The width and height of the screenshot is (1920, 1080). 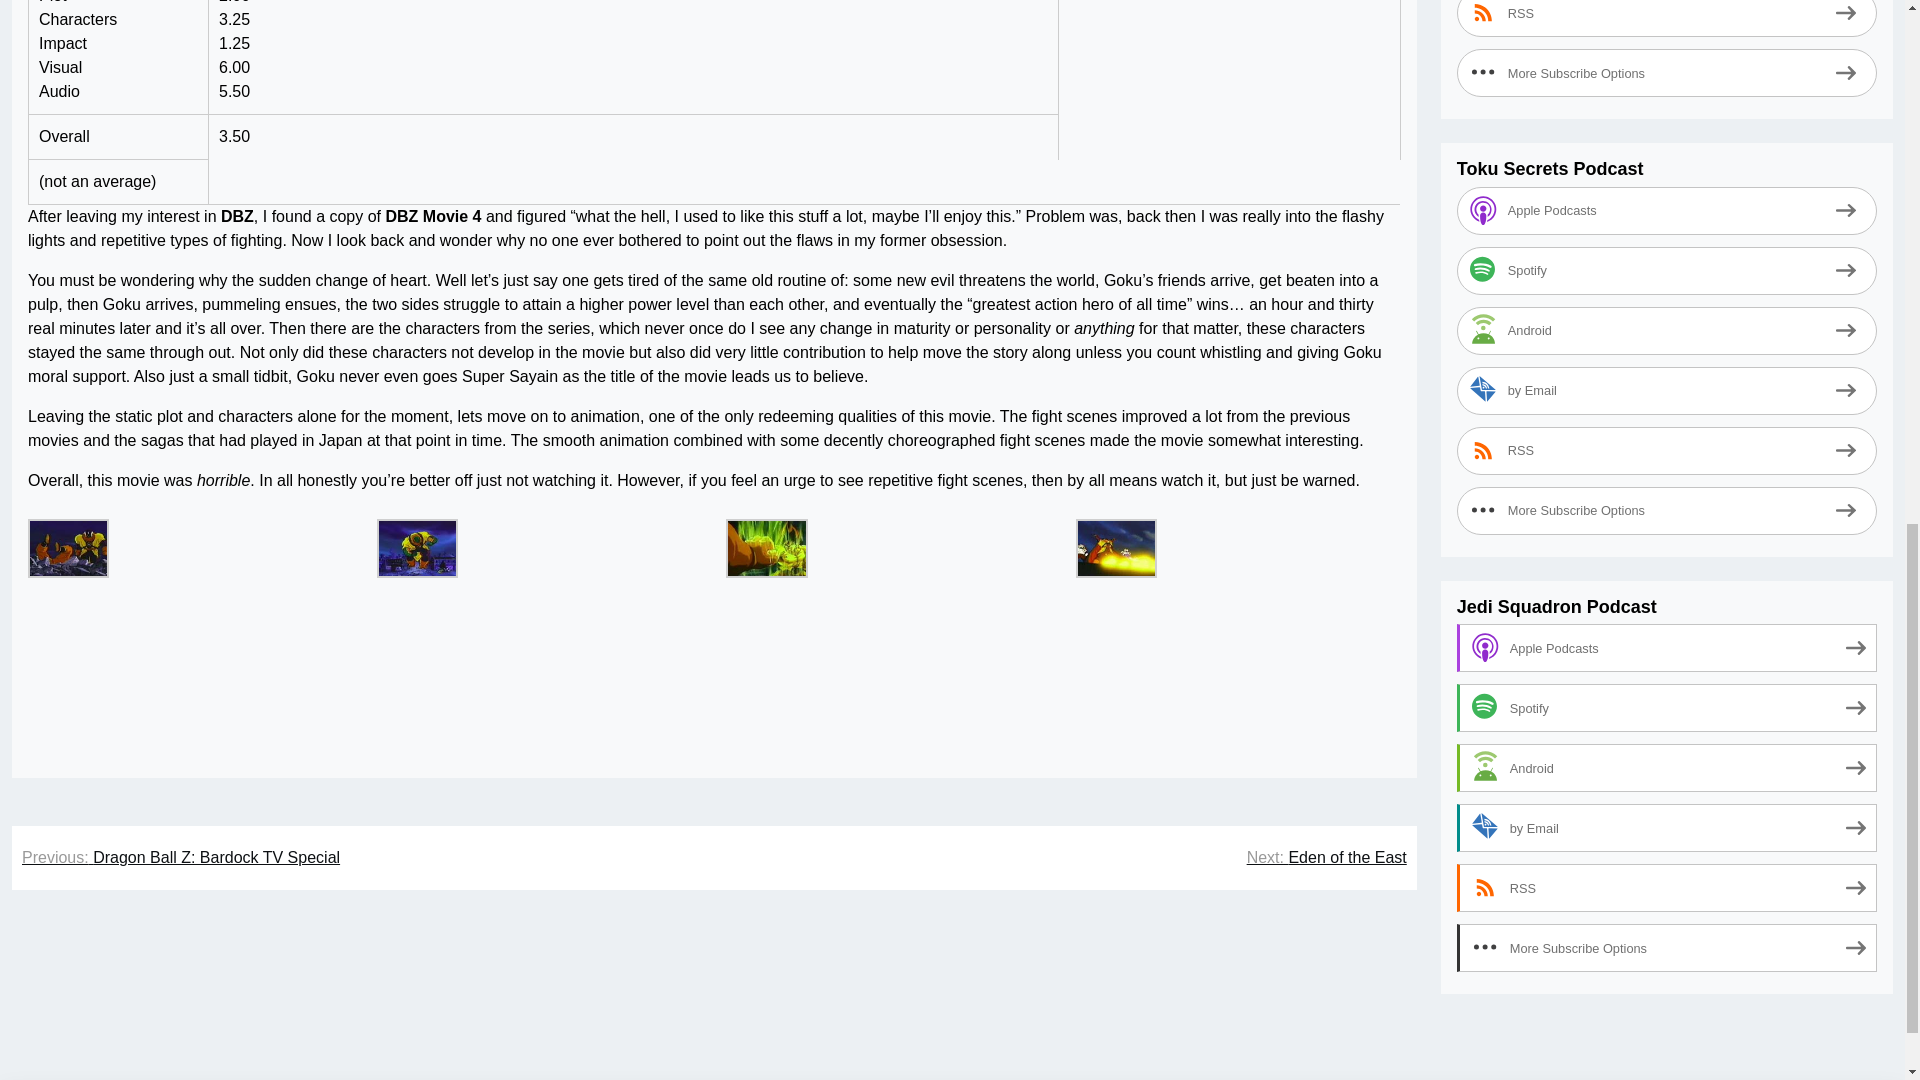 What do you see at coordinates (1667, 246) in the screenshot?
I see `Subscribe on Spotify` at bounding box center [1667, 246].